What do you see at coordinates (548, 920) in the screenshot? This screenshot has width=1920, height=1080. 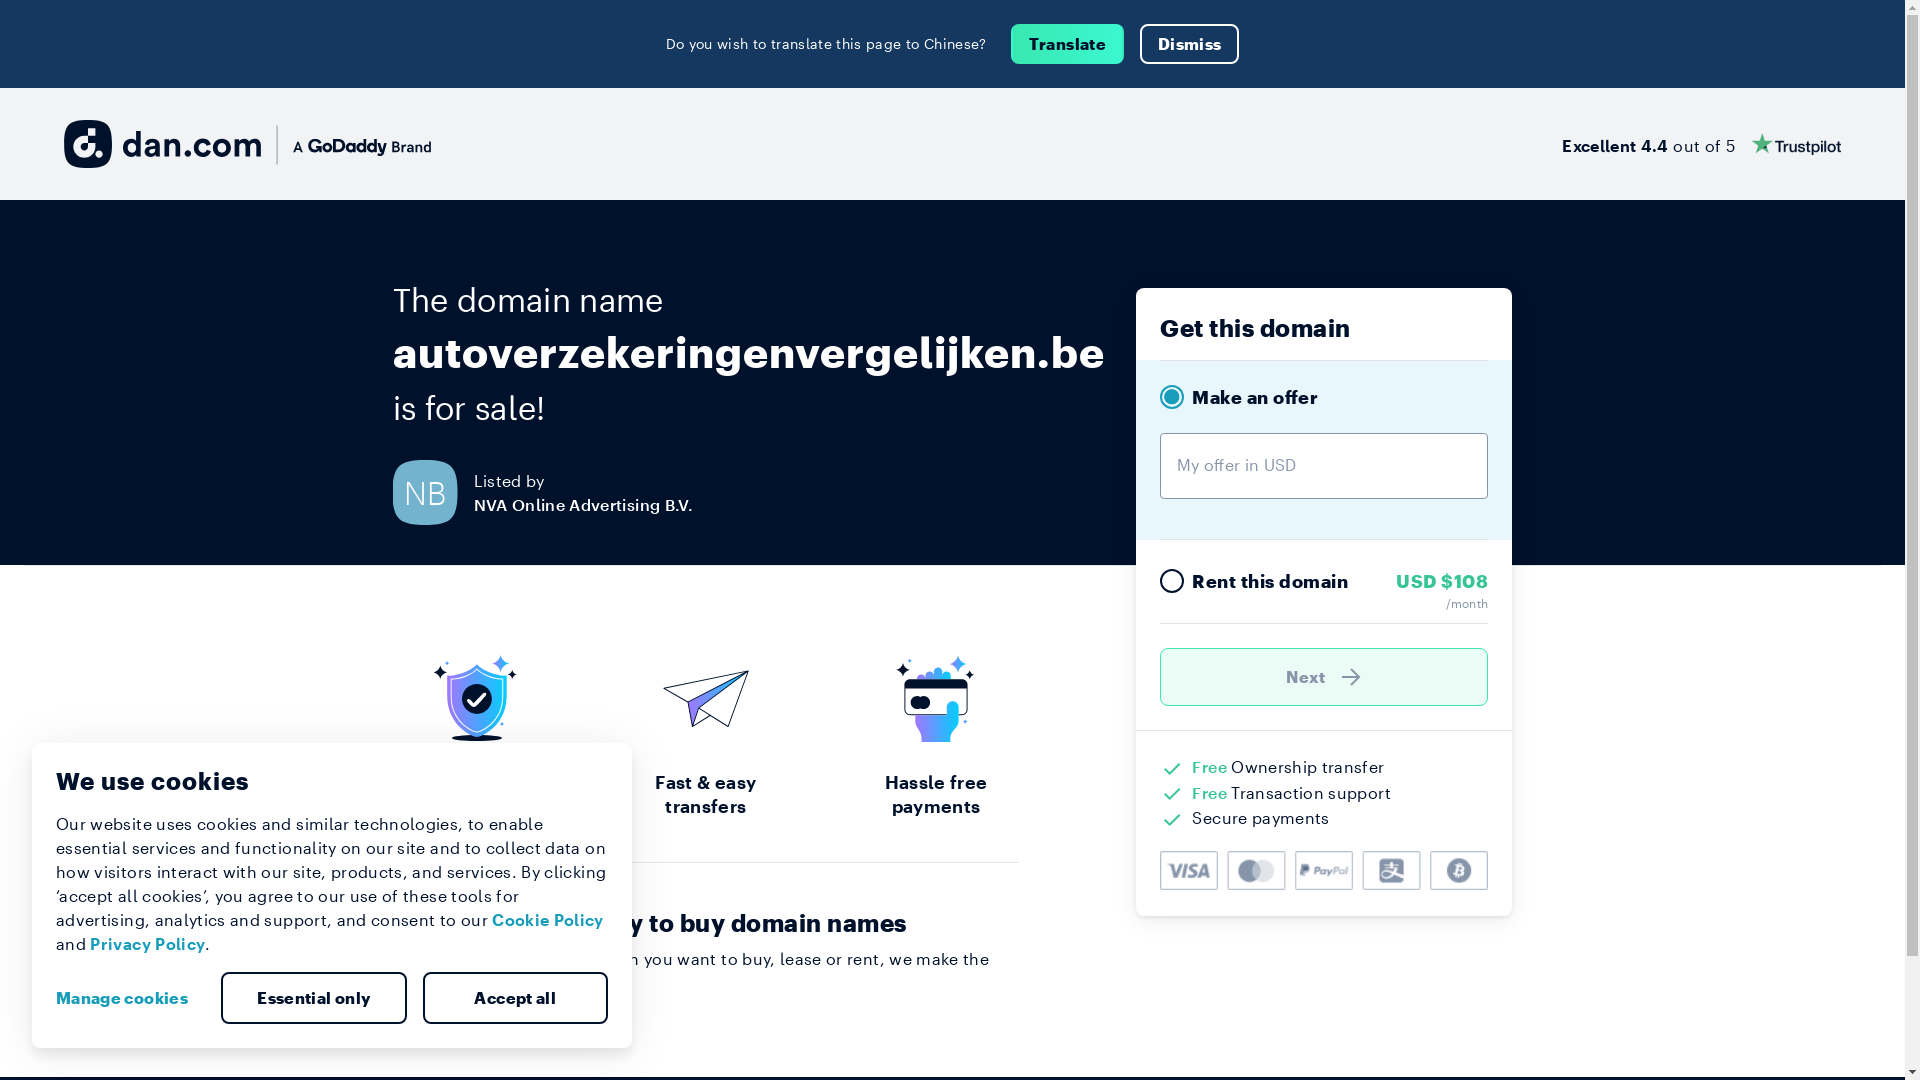 I see `Cookie Policy` at bounding box center [548, 920].